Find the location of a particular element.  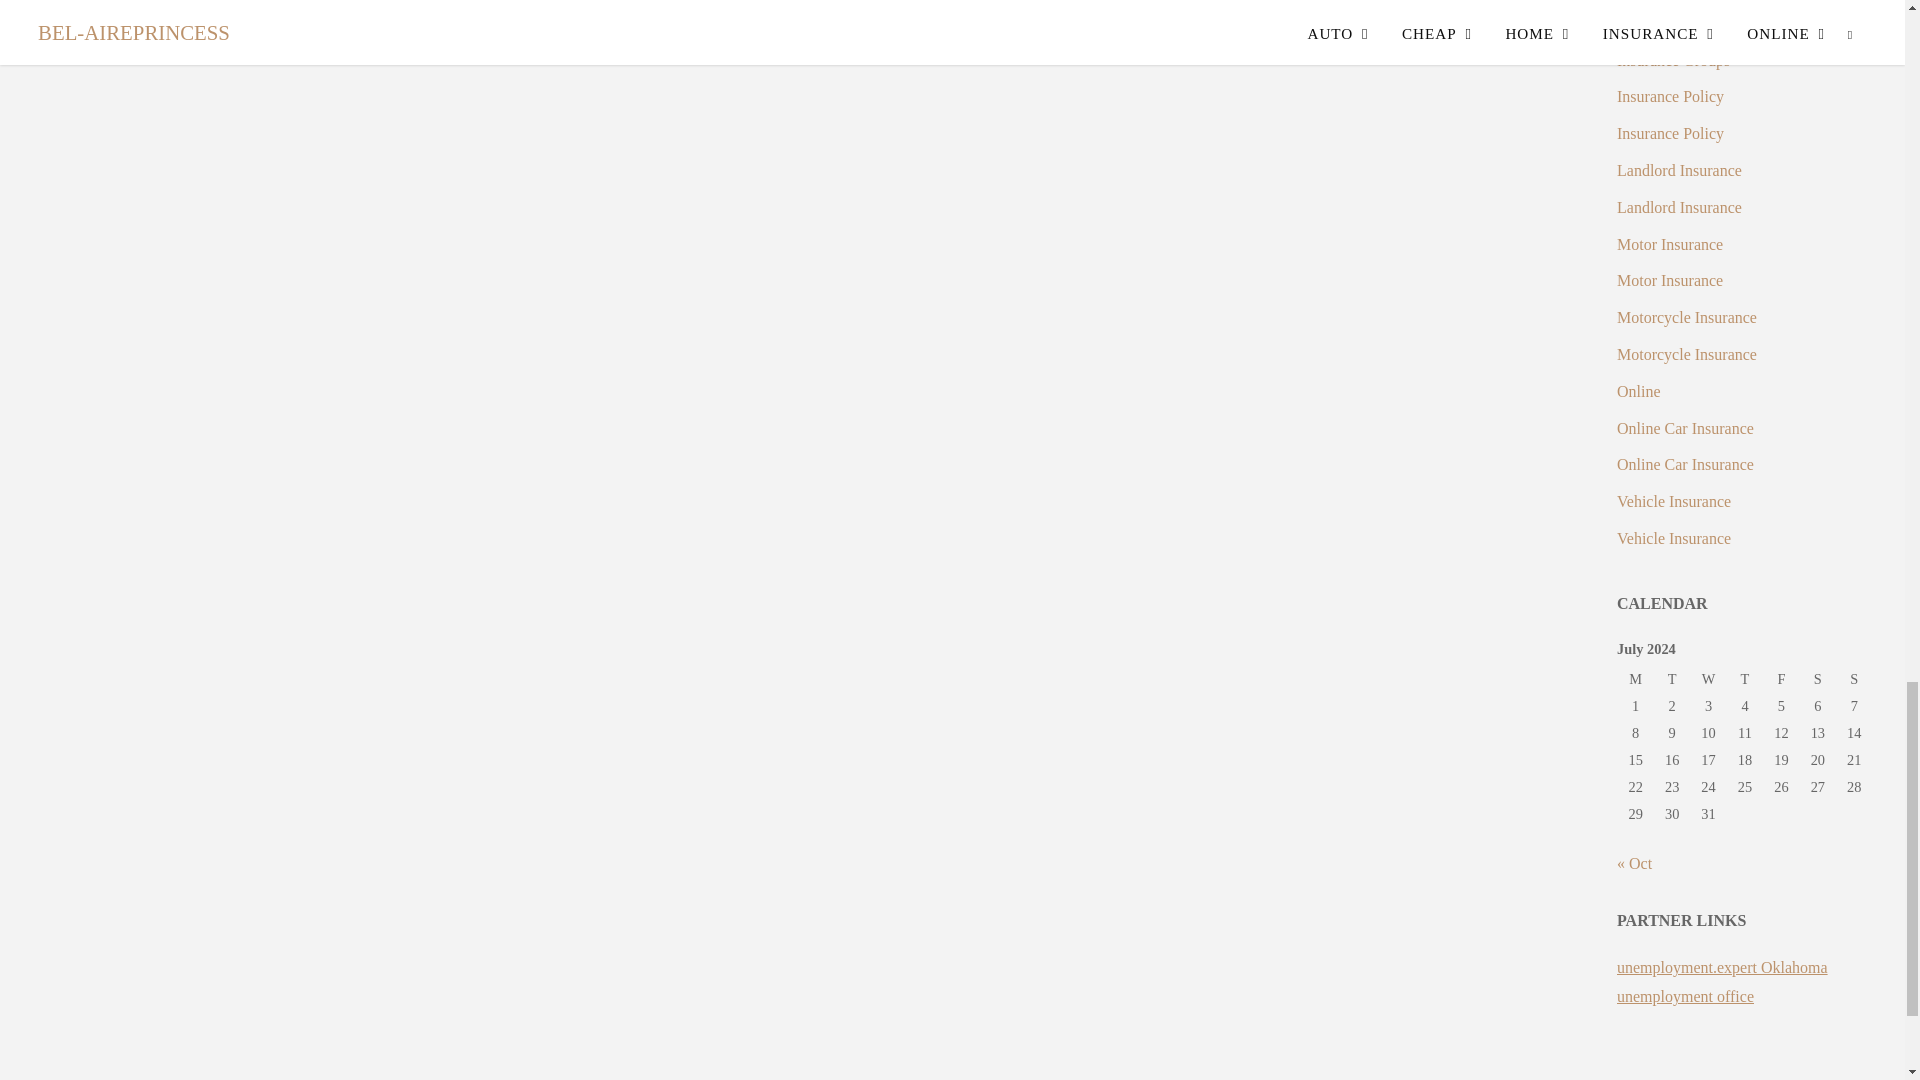

Sunday is located at coordinates (1854, 680).